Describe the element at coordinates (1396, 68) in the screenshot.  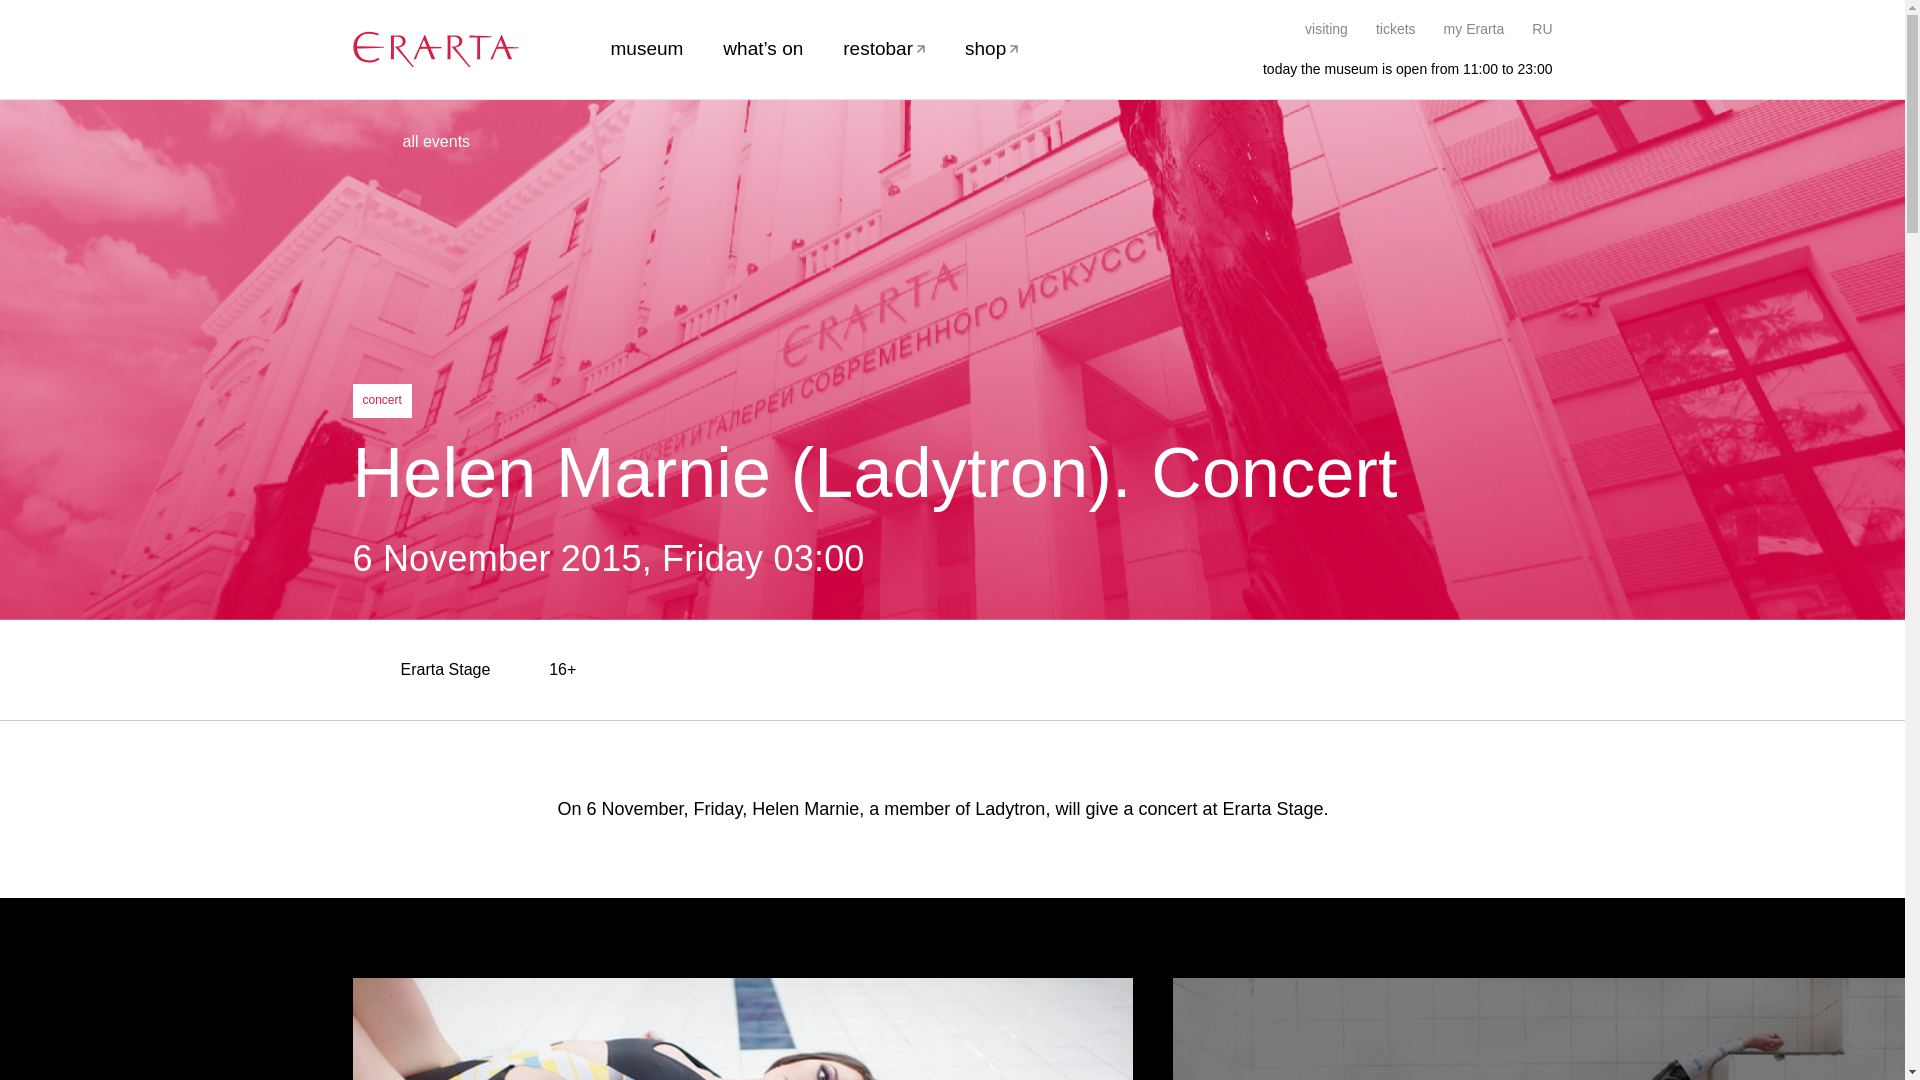
I see `today the museum is open from 11:00 to 23:00` at that location.